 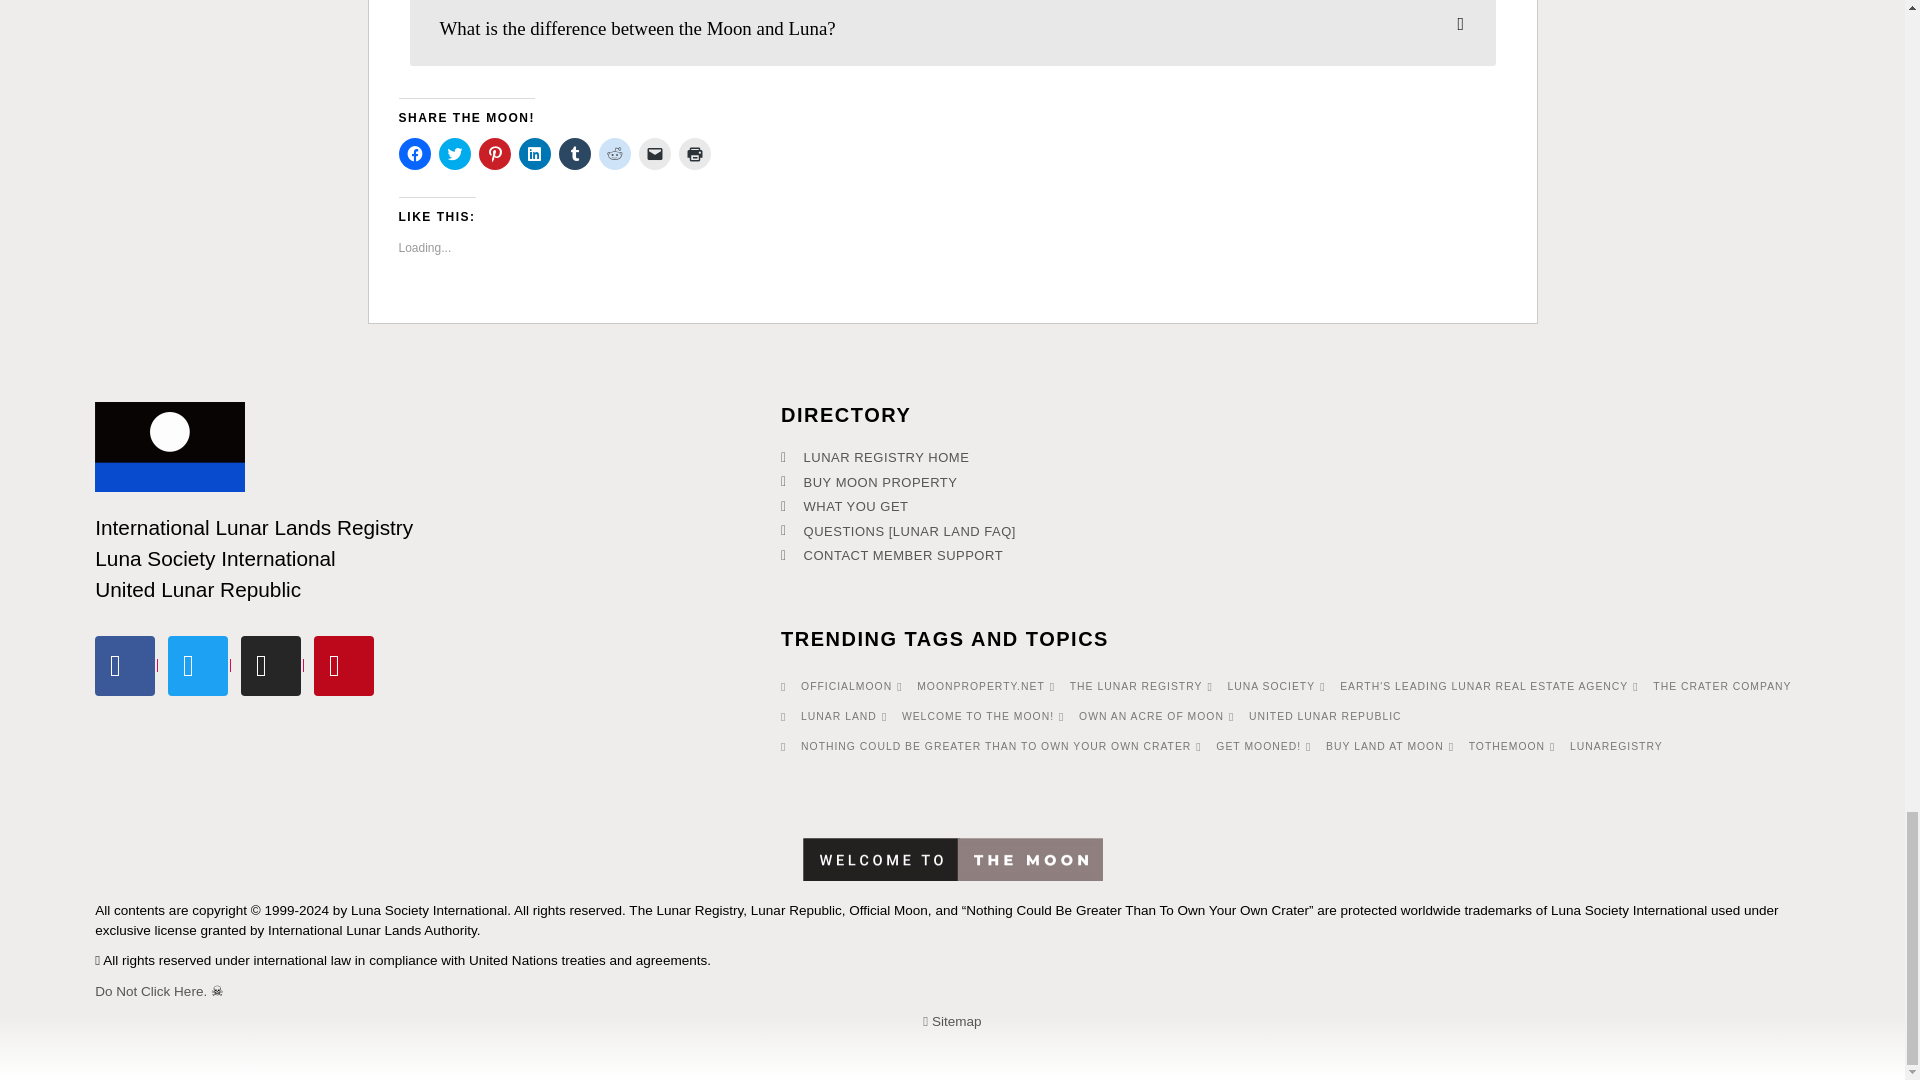 I want to click on Click to share on LinkedIn, so click(x=534, y=154).